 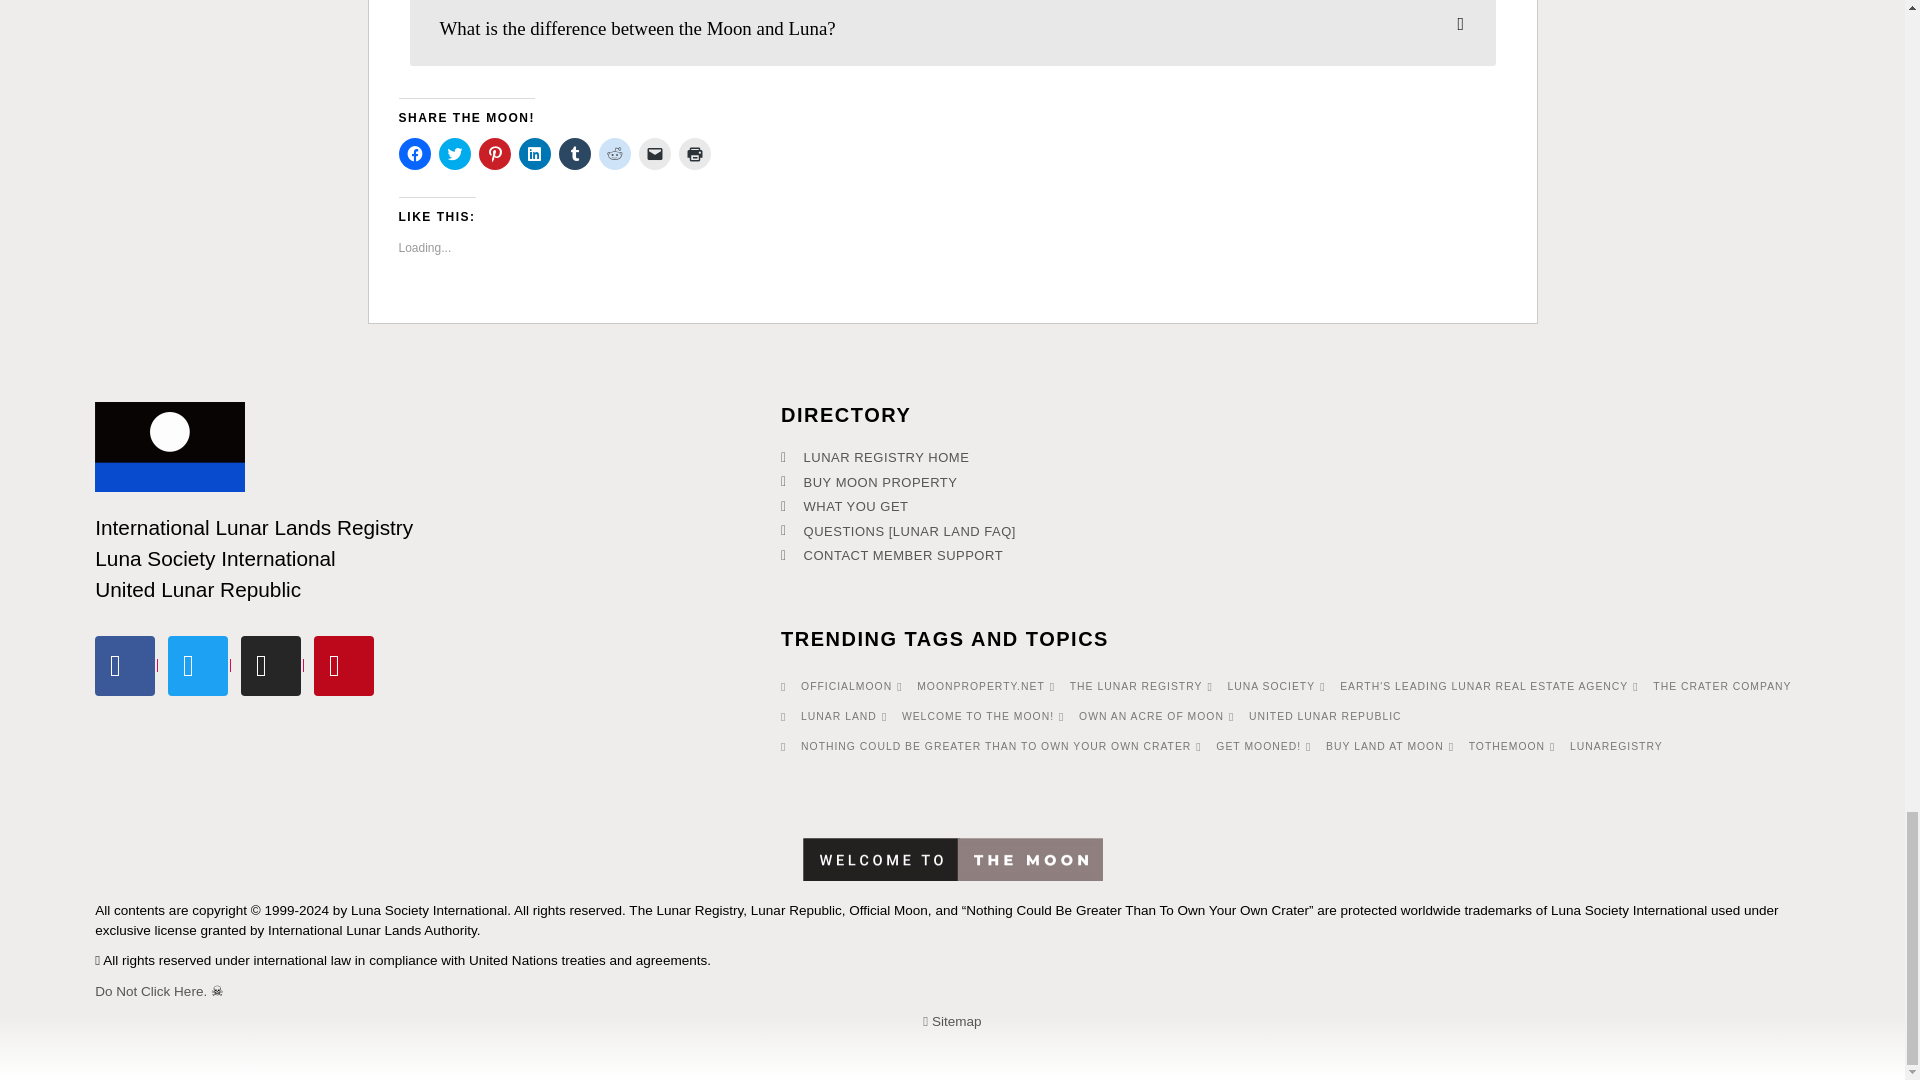 I want to click on Click to share on LinkedIn, so click(x=534, y=154).